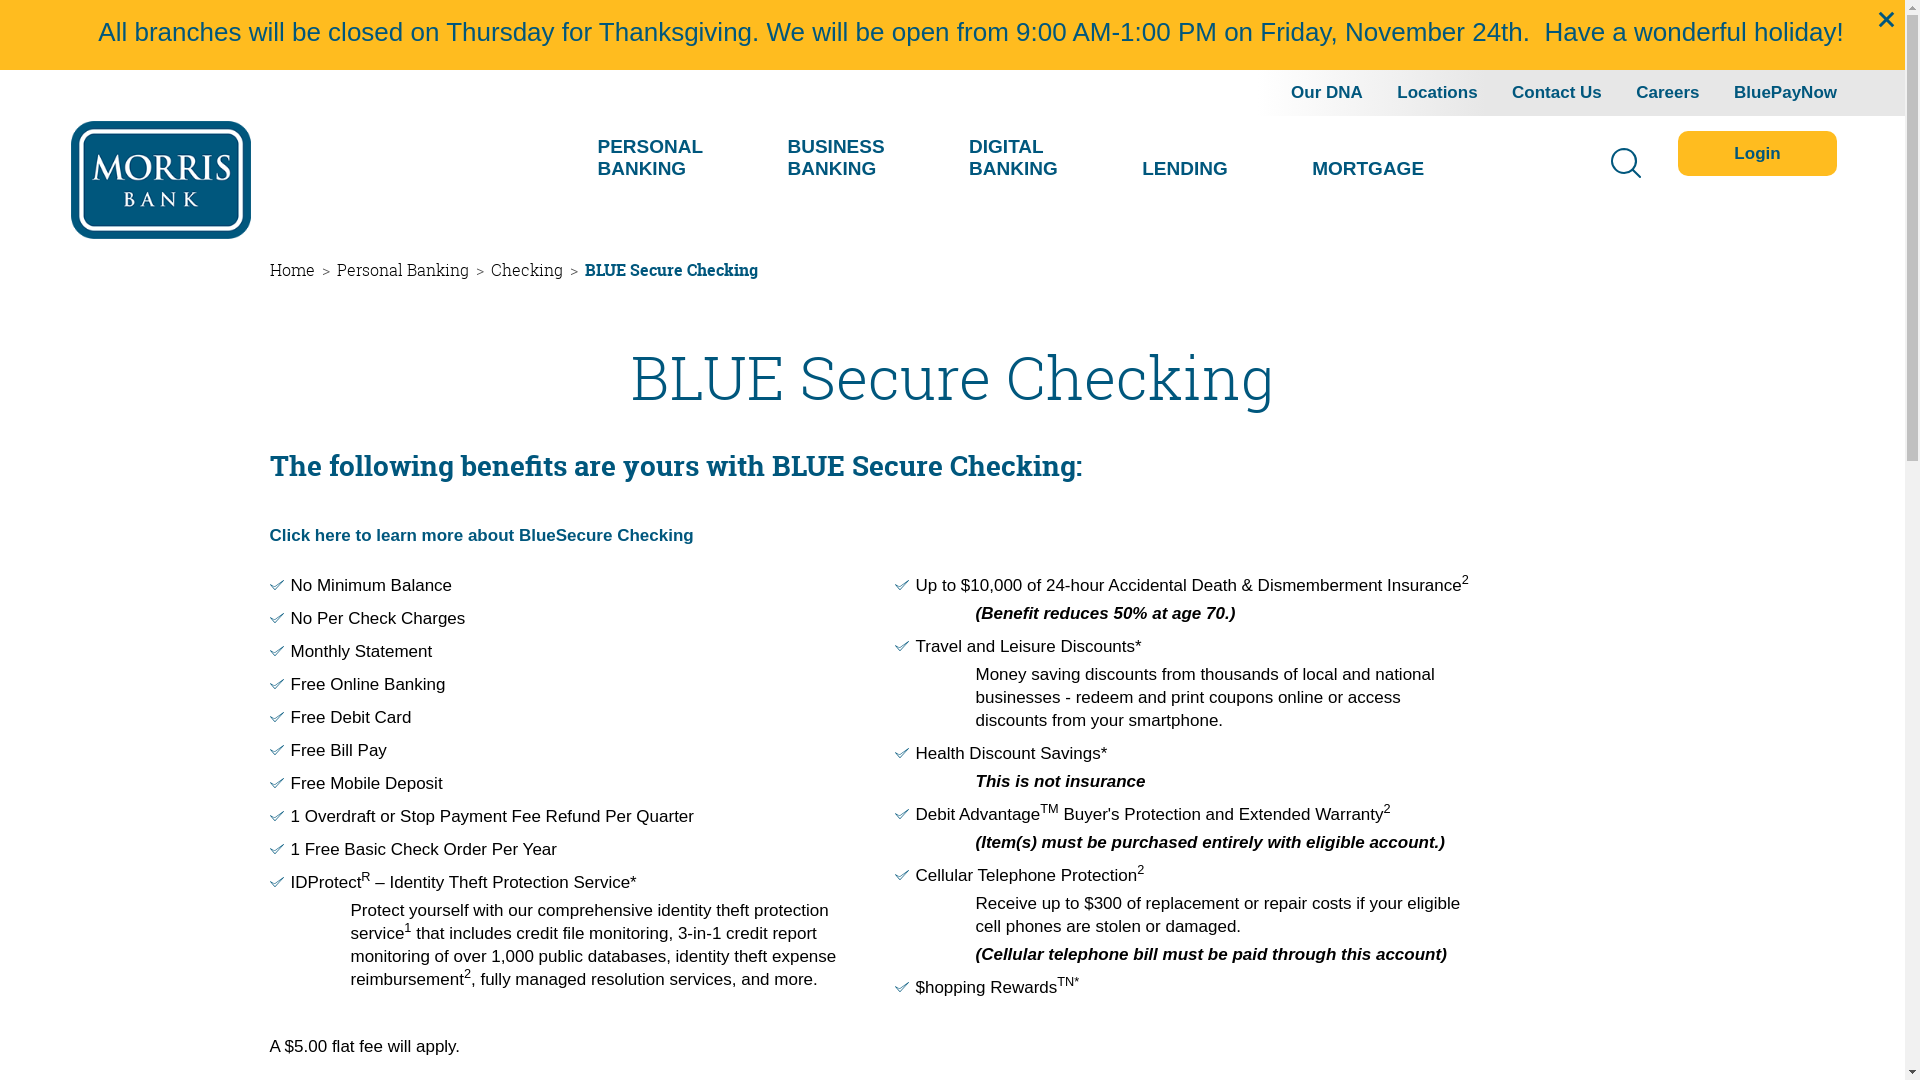 This screenshot has height=1080, width=1920. I want to click on LENDING, so click(1185, 167).